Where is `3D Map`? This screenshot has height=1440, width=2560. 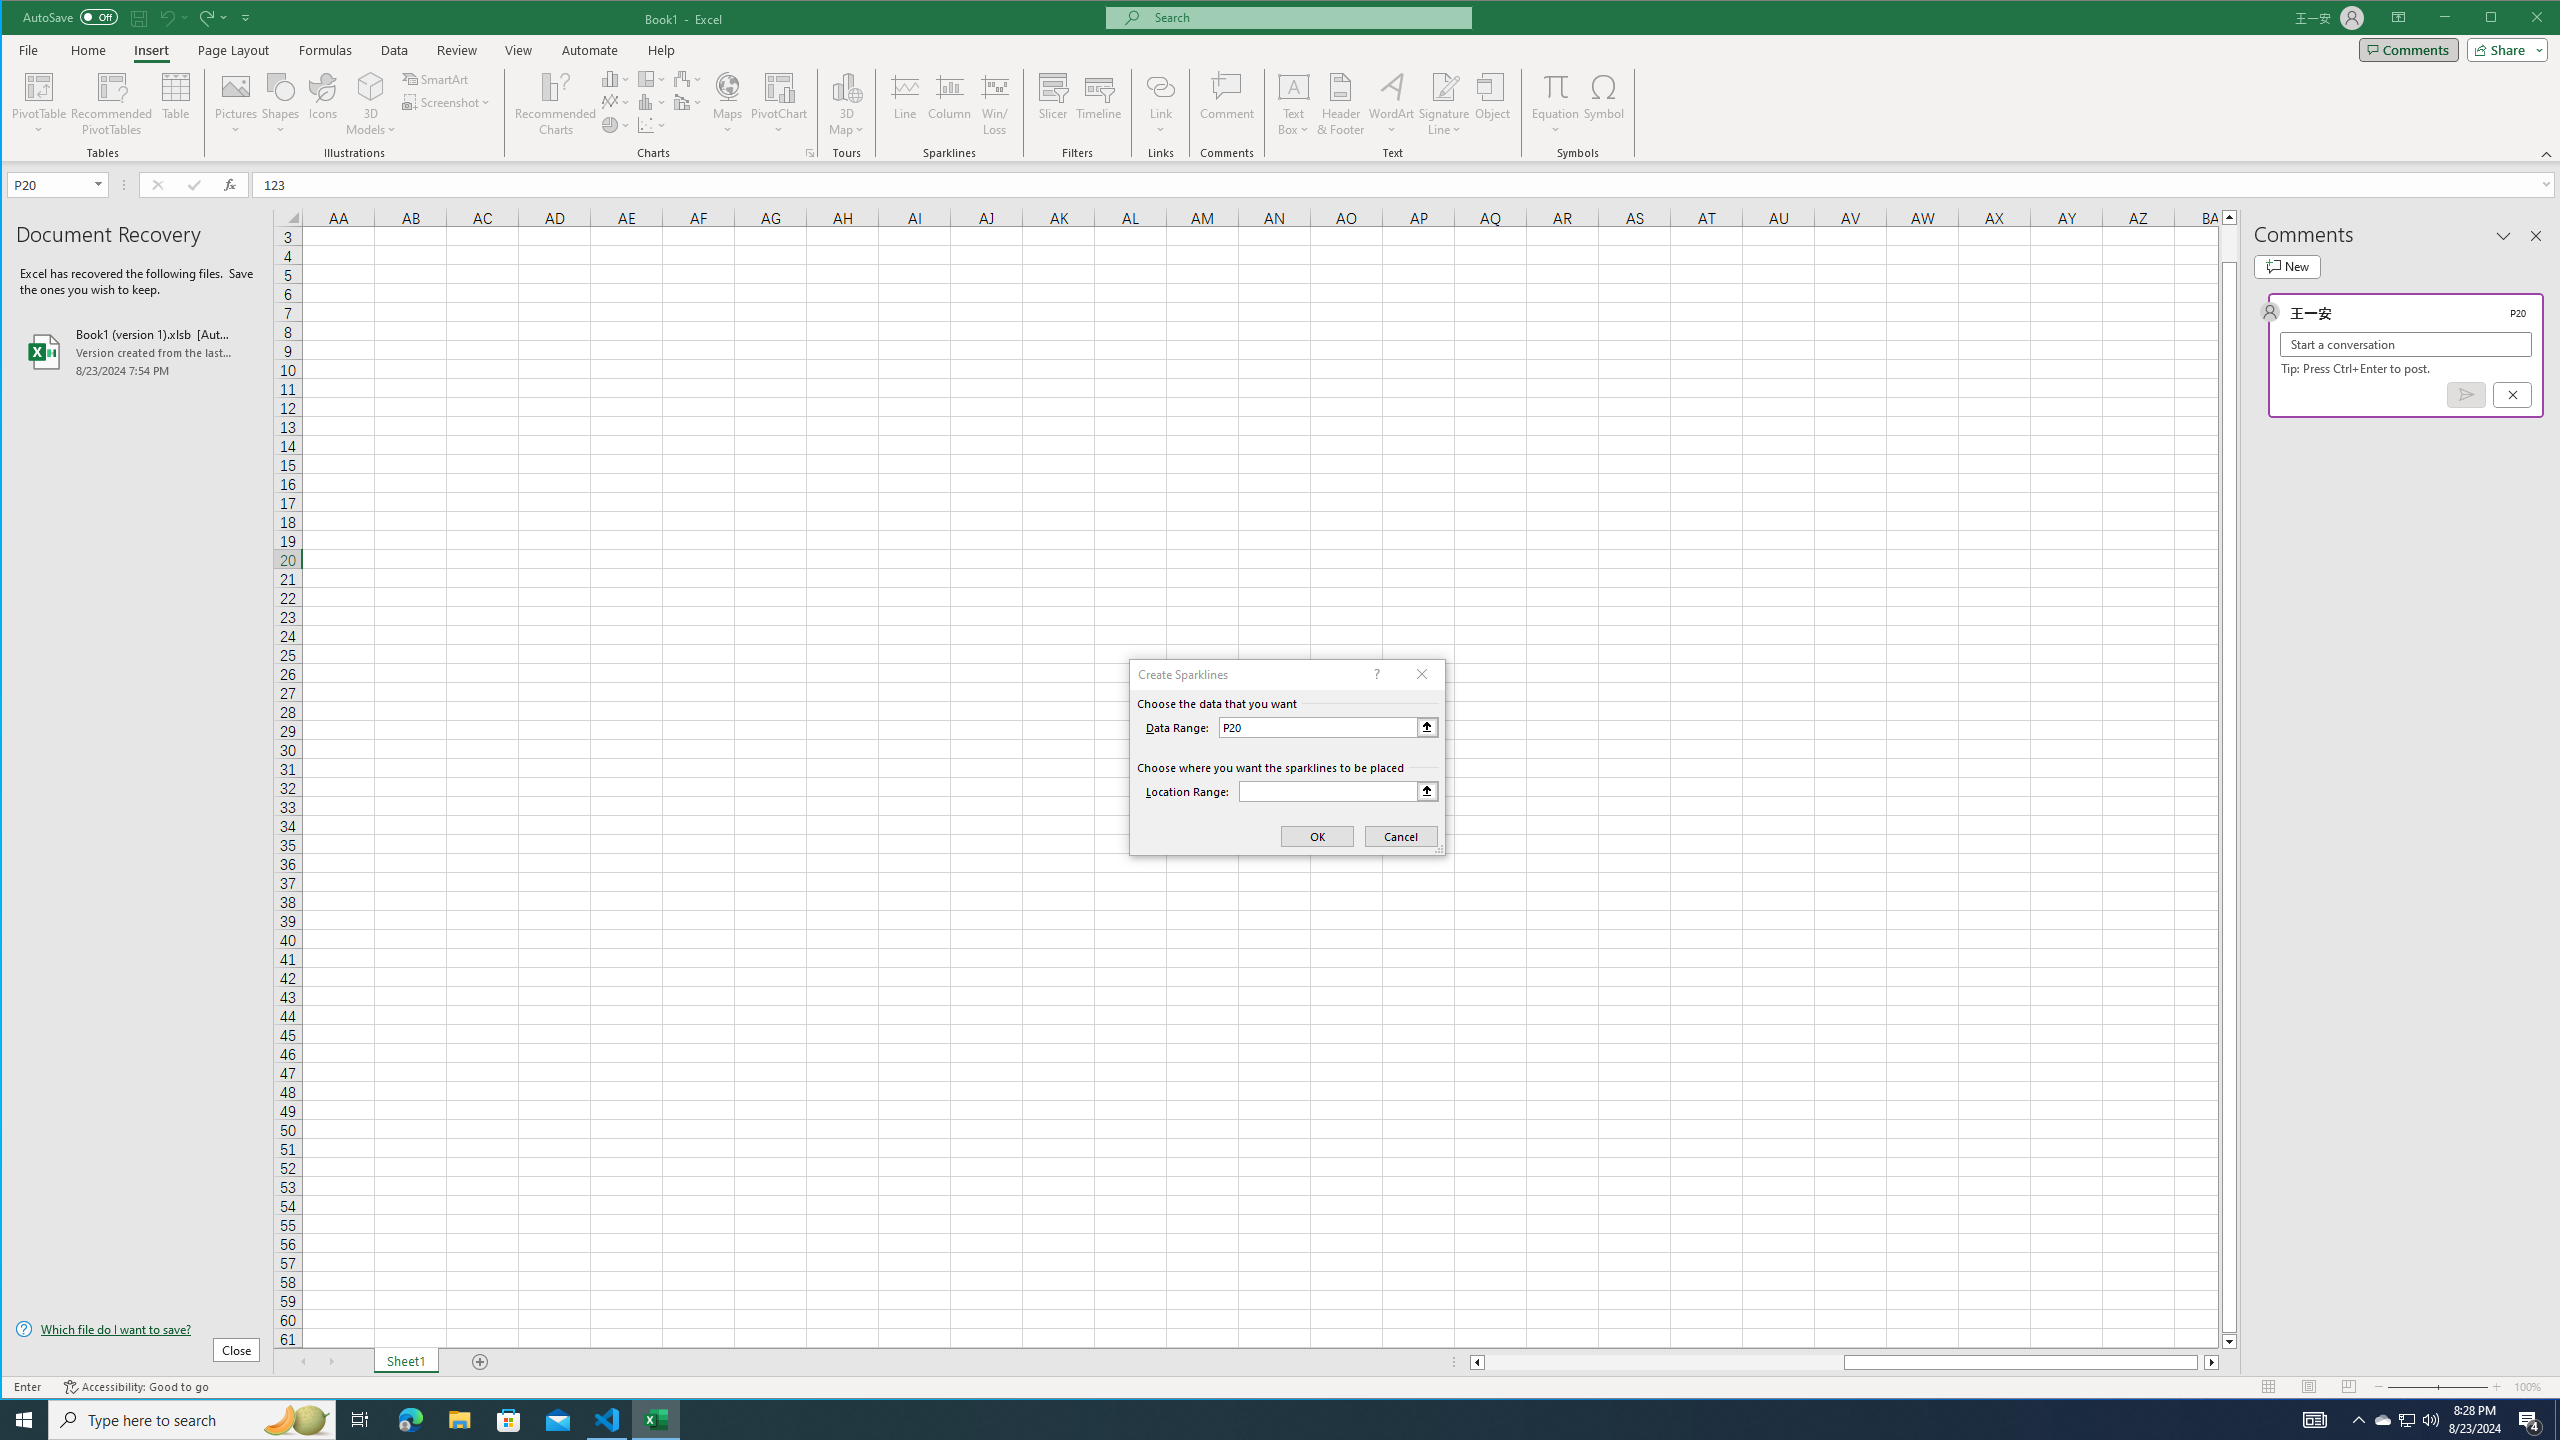 3D Map is located at coordinates (846, 86).